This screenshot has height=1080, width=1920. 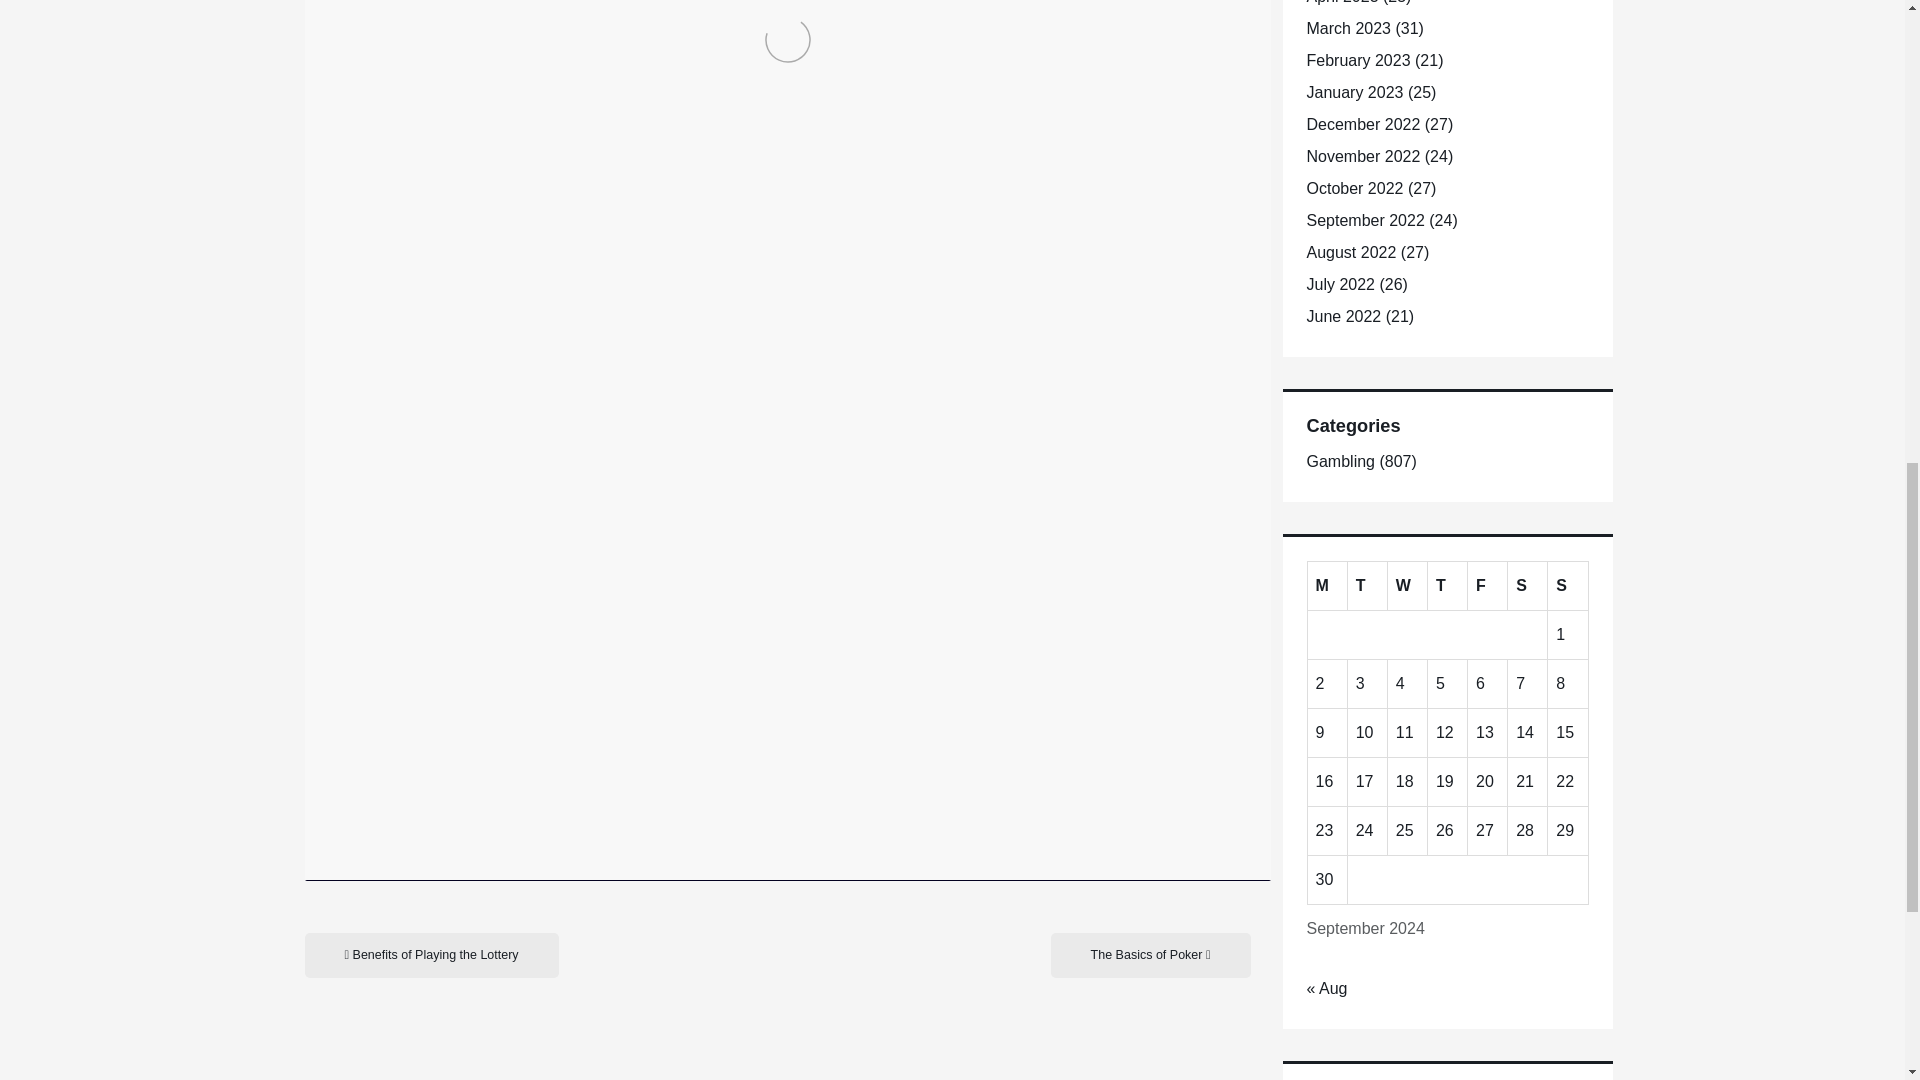 What do you see at coordinates (1342, 2) in the screenshot?
I see `April 2023` at bounding box center [1342, 2].